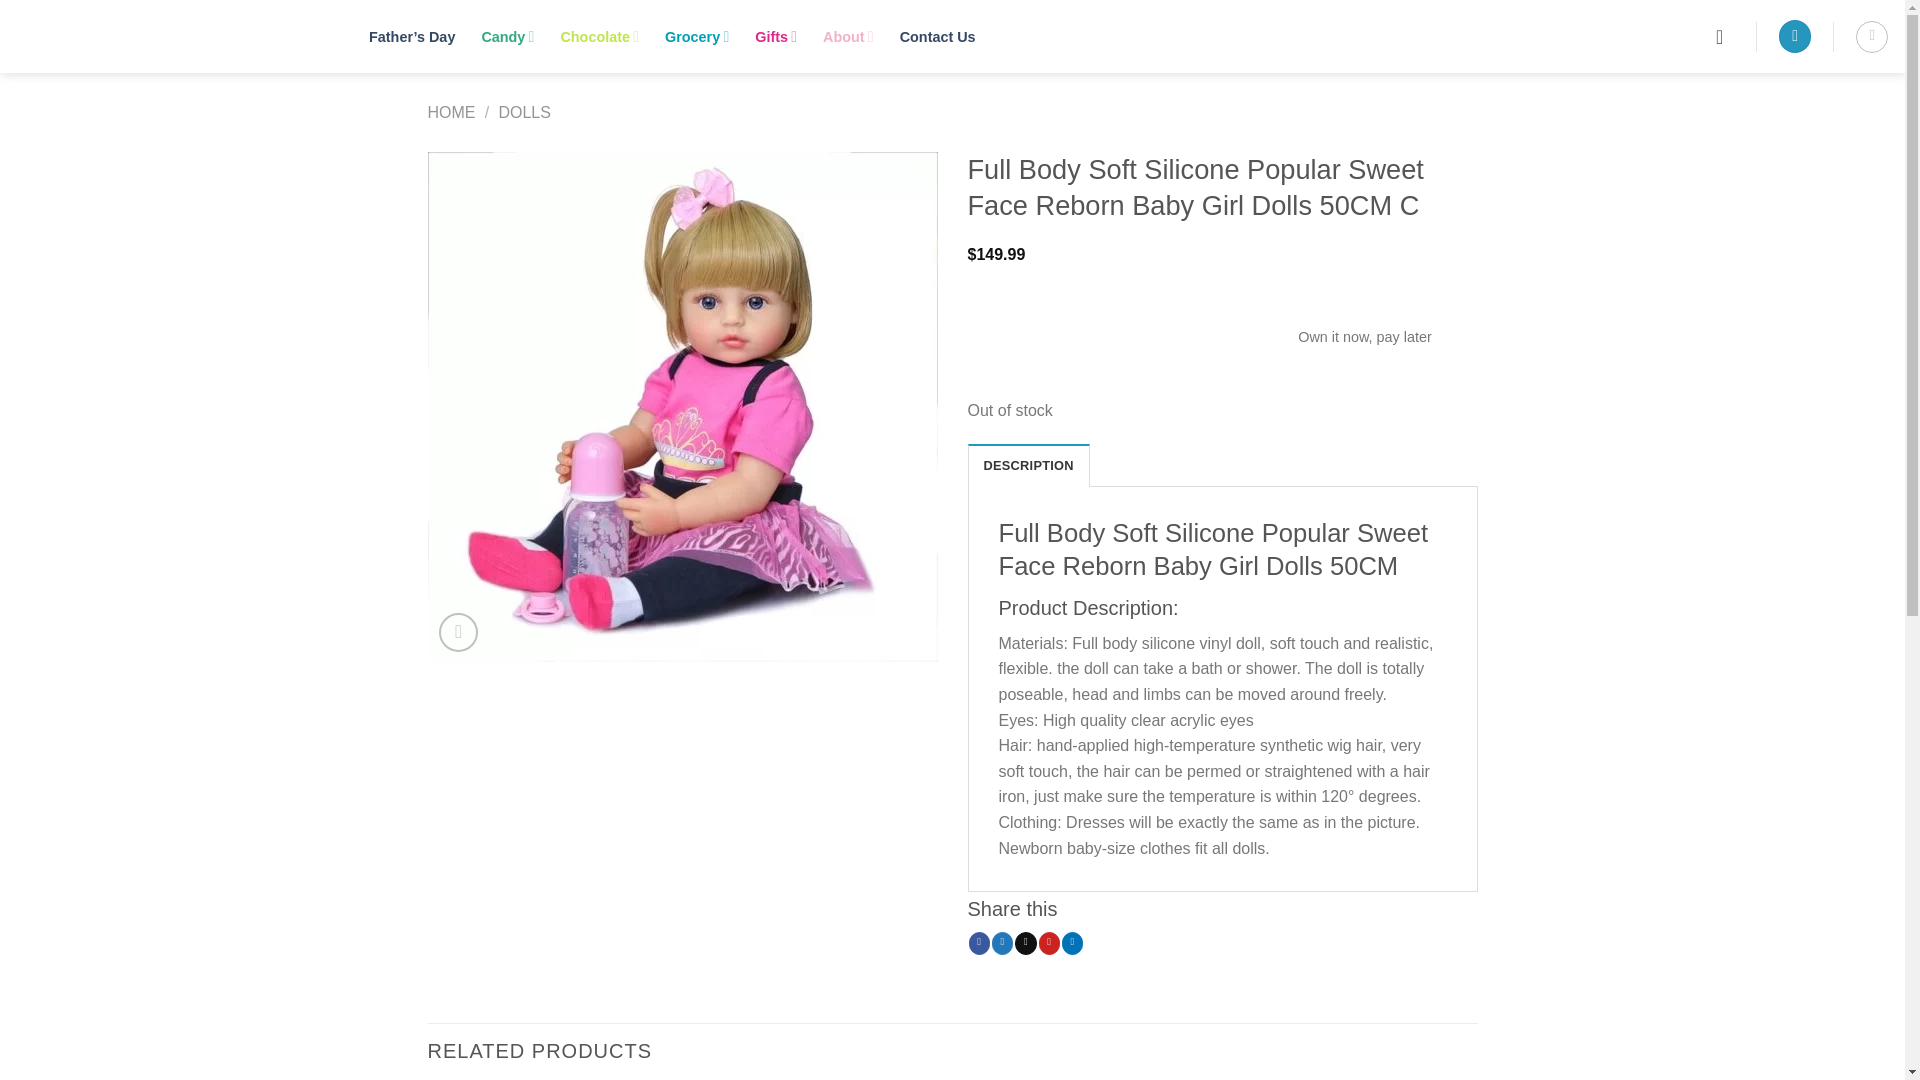 Image resolution: width=1920 pixels, height=1080 pixels. What do you see at coordinates (1026, 942) in the screenshot?
I see `Email to a Friend` at bounding box center [1026, 942].